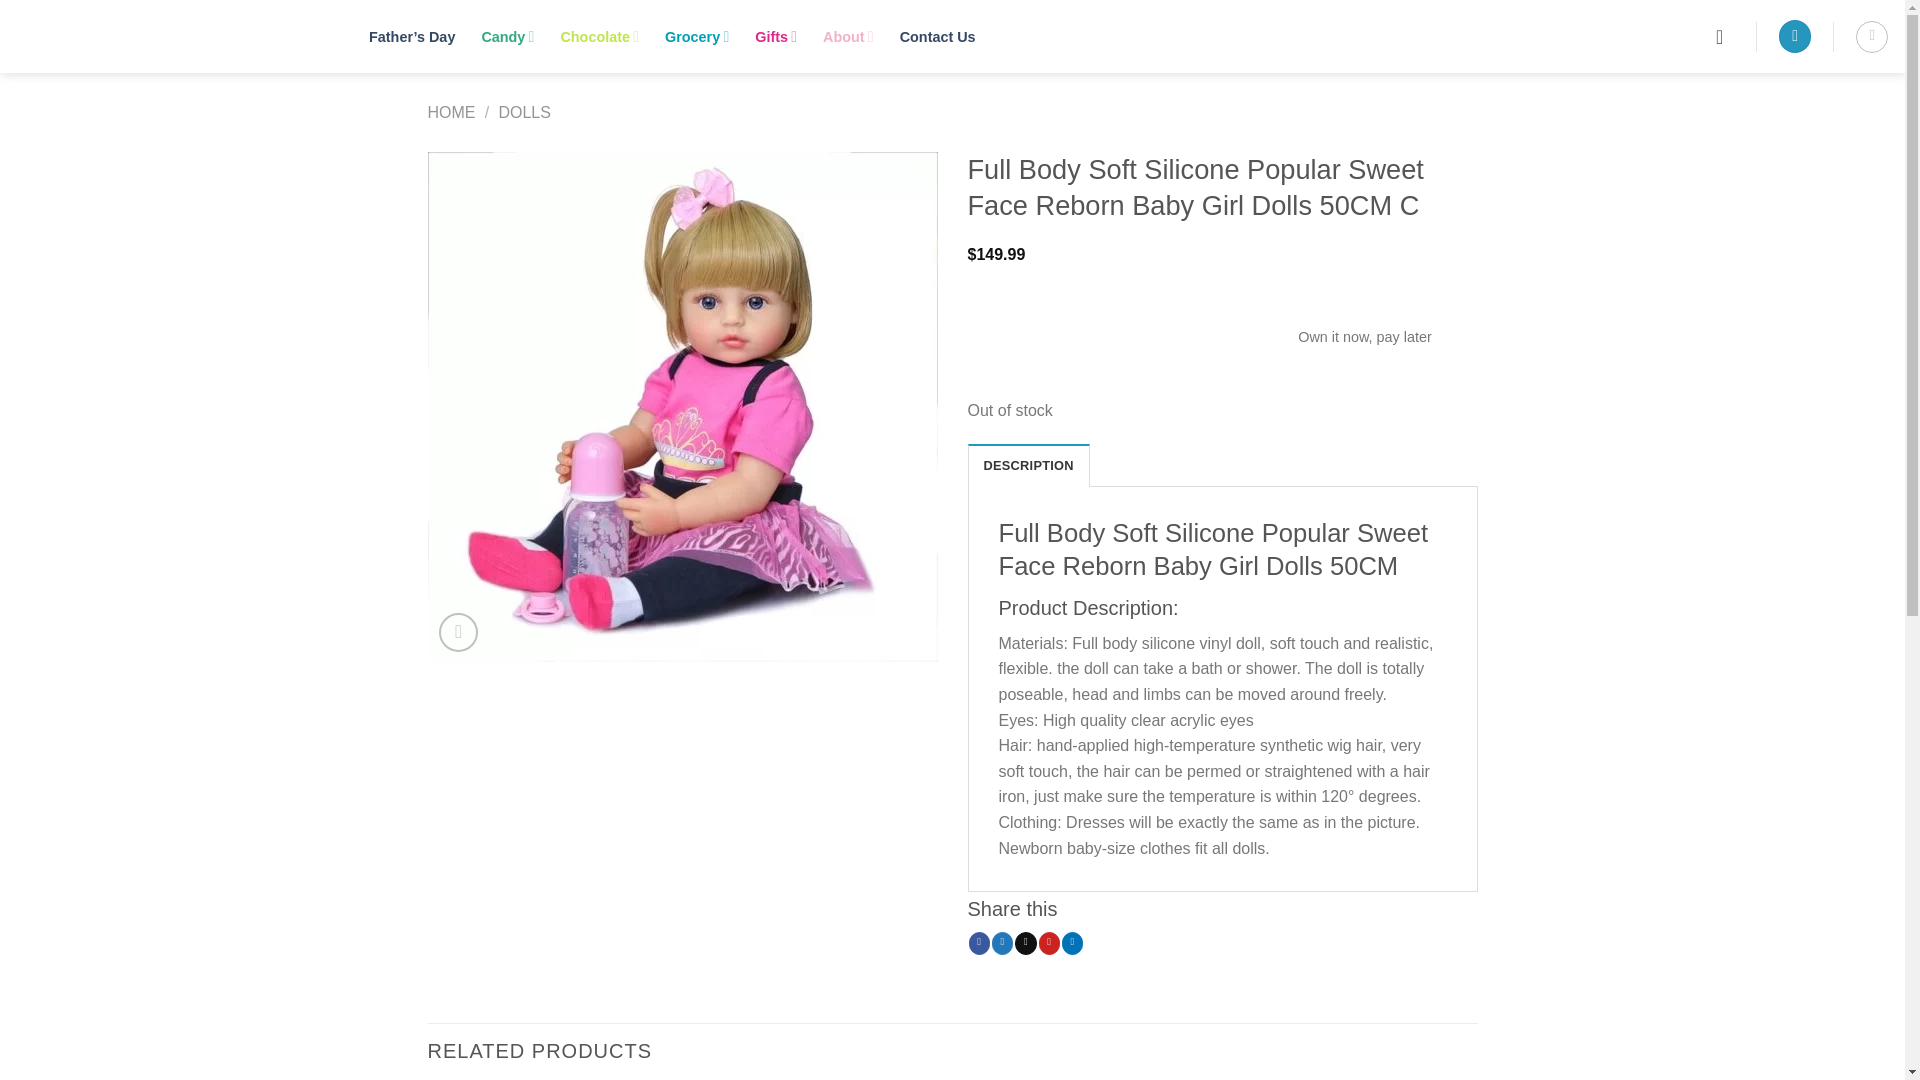 Image resolution: width=1920 pixels, height=1080 pixels. What do you see at coordinates (1026, 942) in the screenshot?
I see `Email to a Friend` at bounding box center [1026, 942].